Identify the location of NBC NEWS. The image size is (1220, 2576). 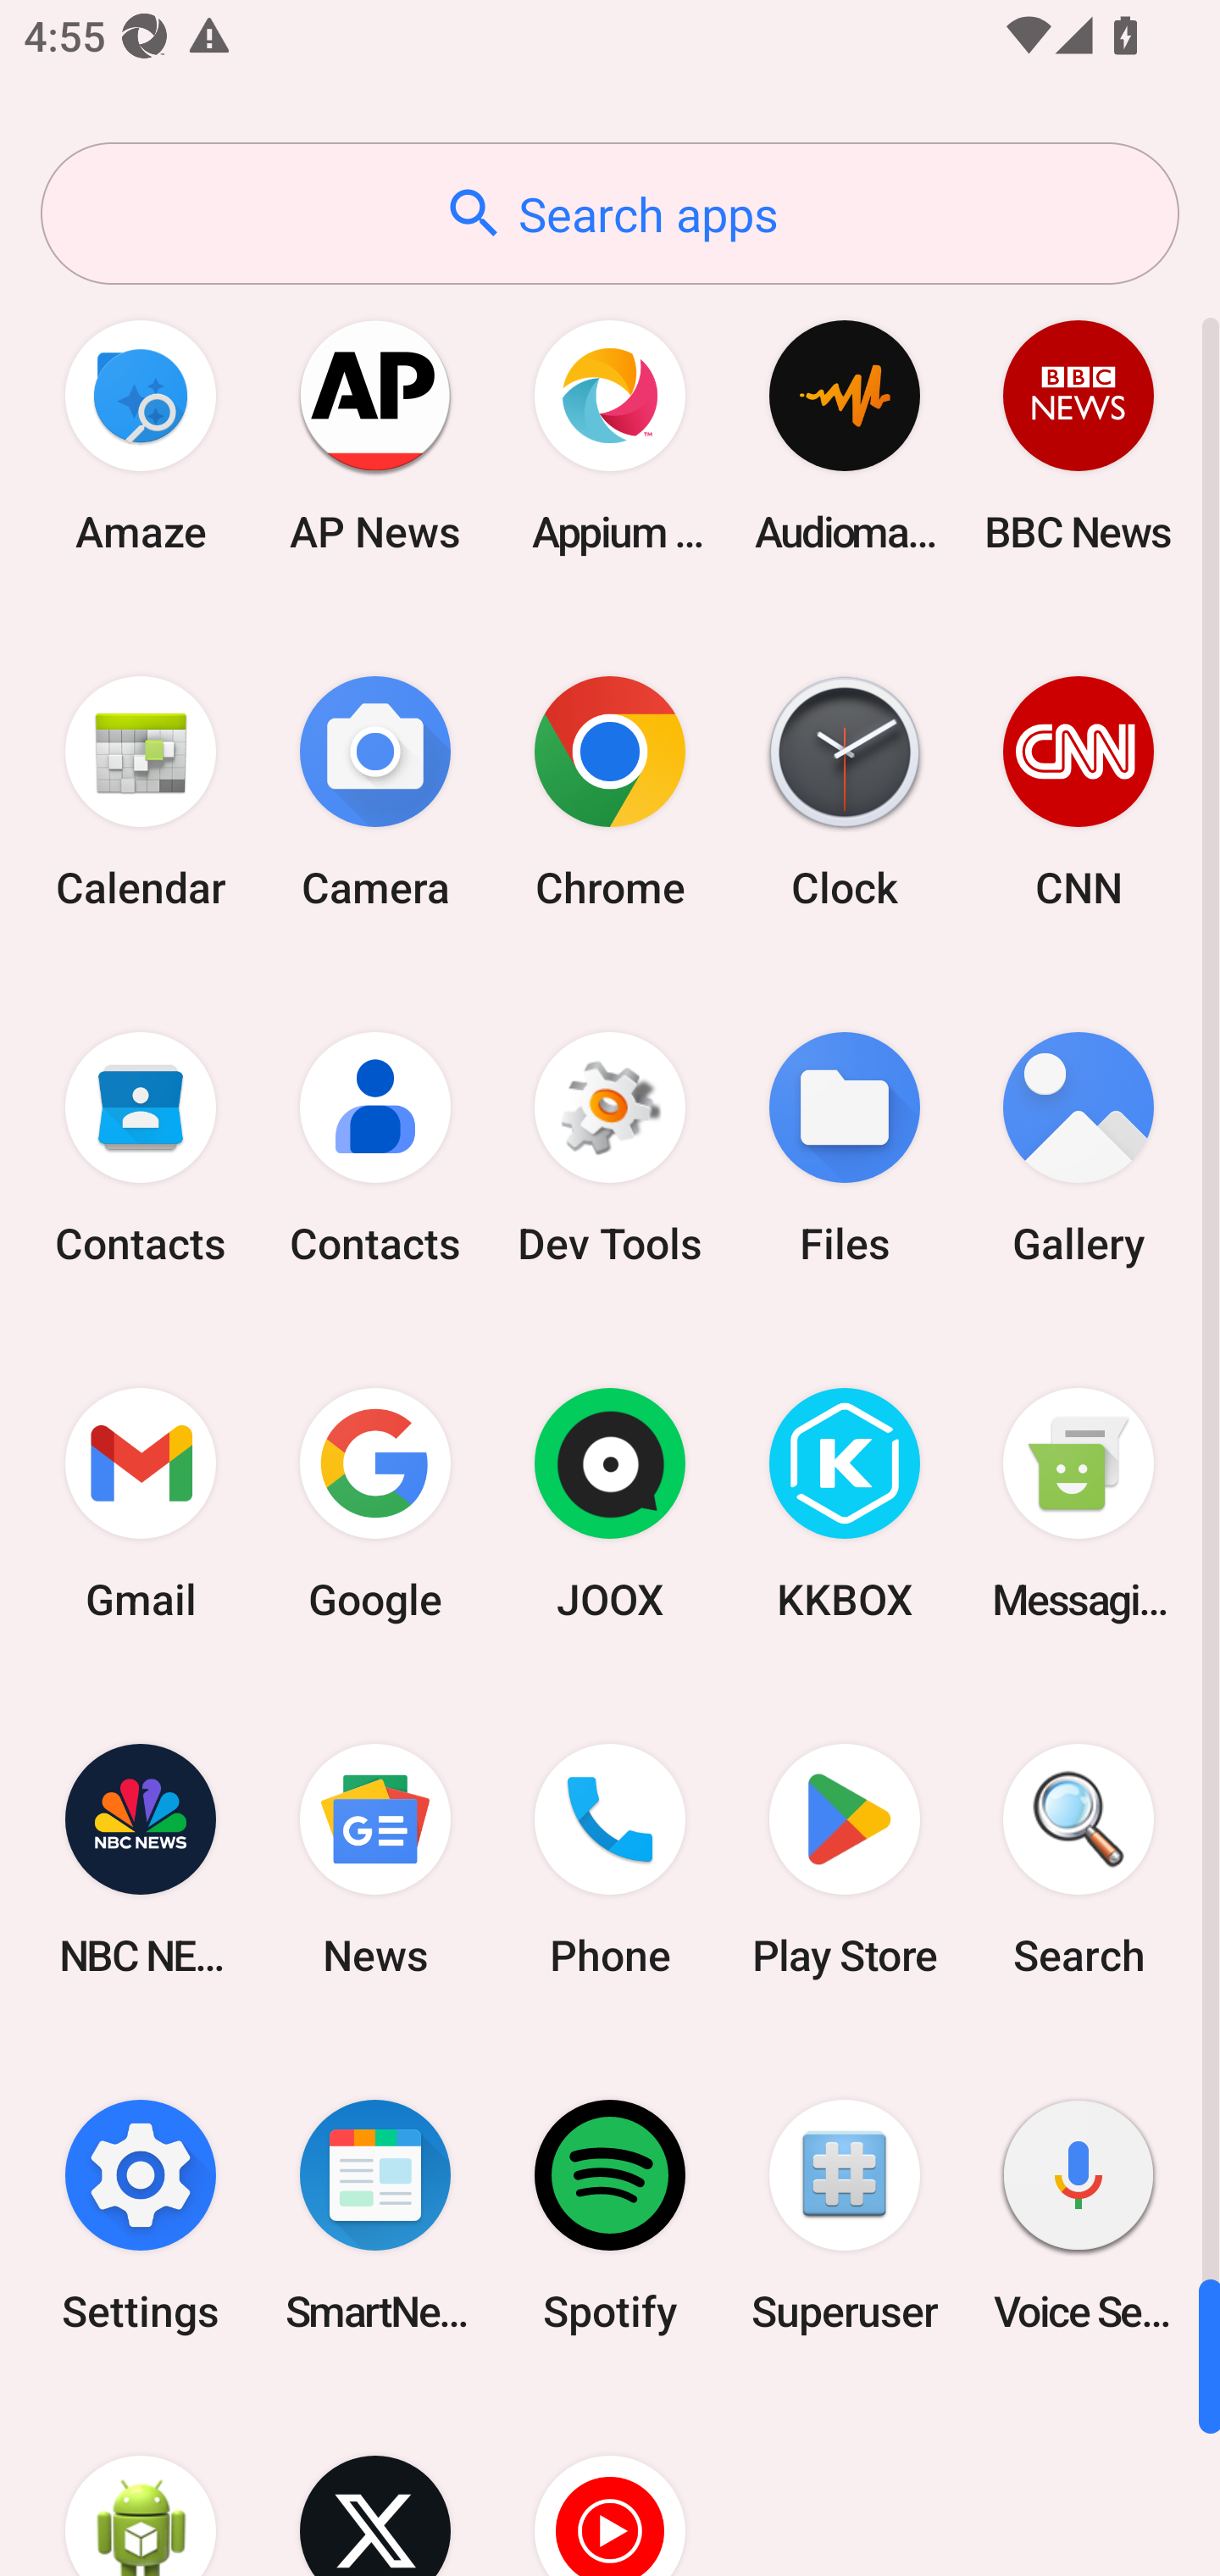
(141, 1859).